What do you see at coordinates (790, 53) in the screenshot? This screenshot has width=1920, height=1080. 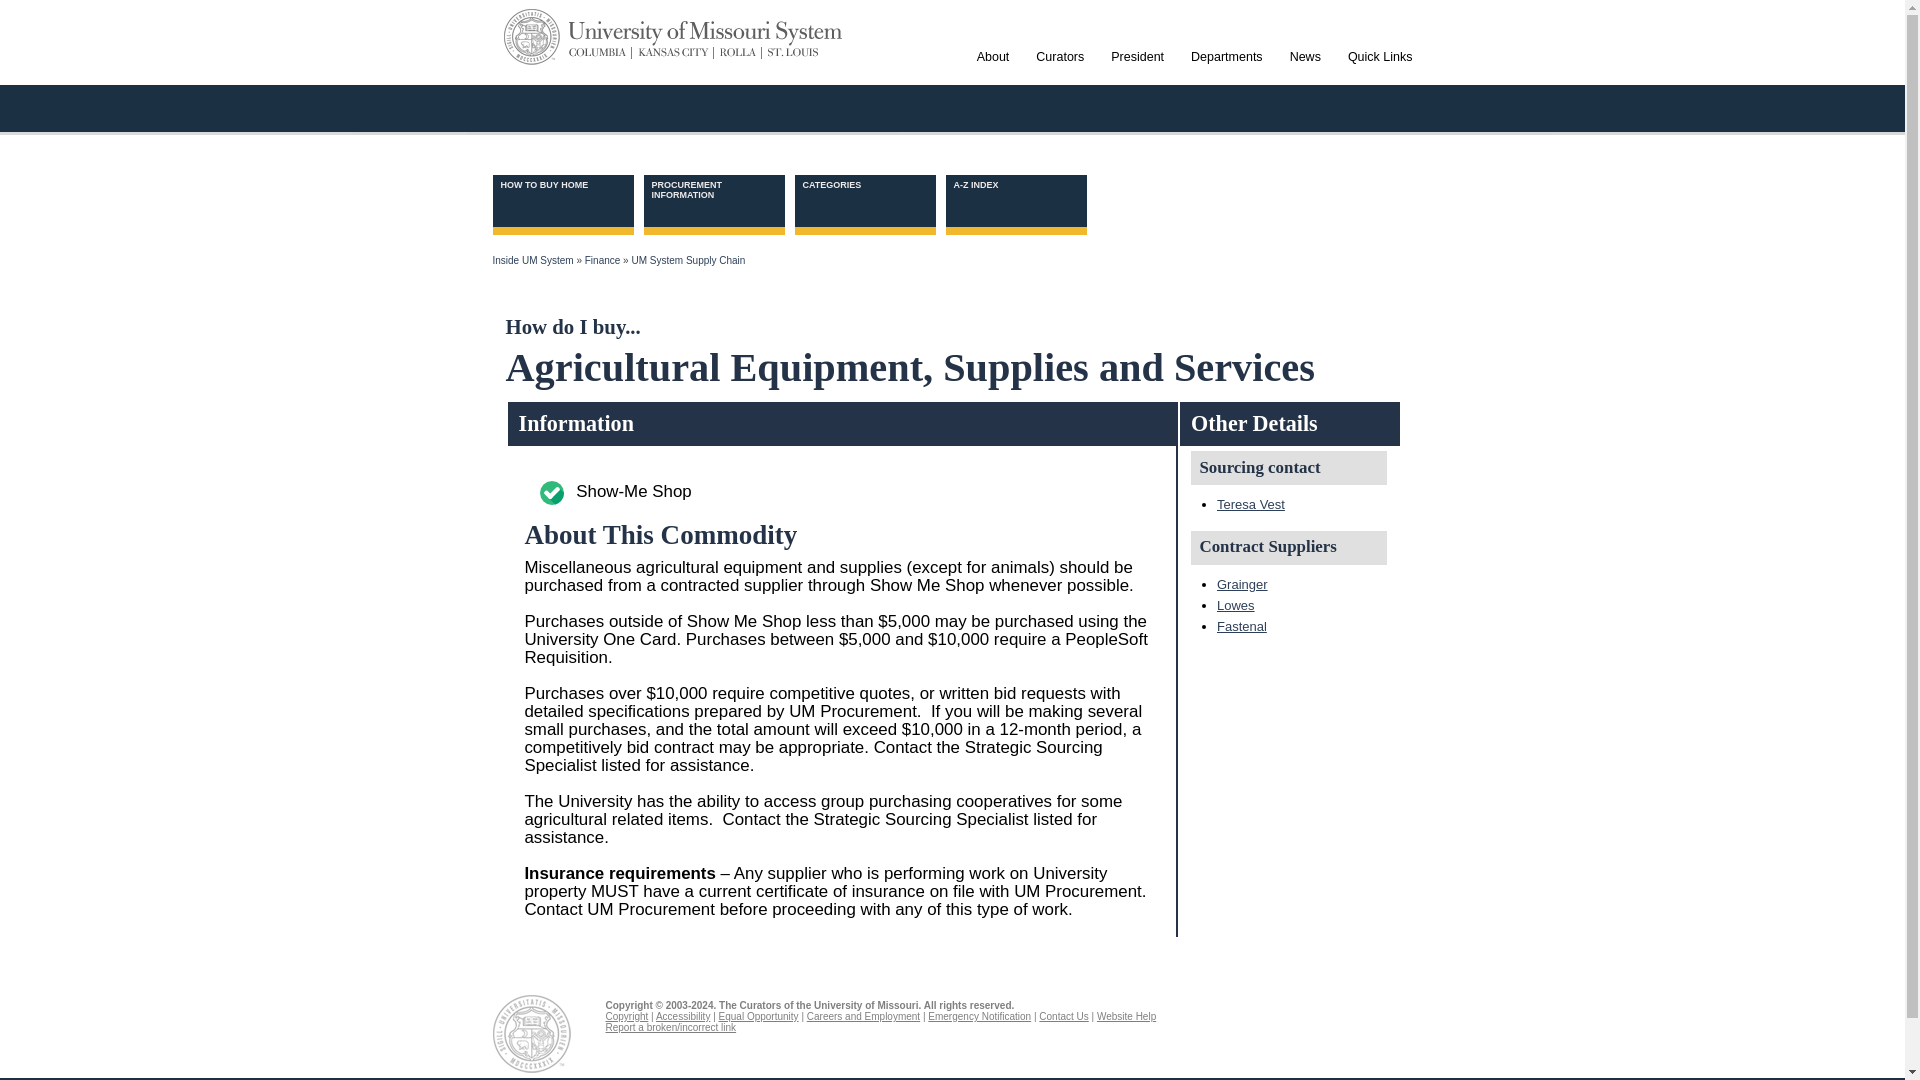 I see `St. Louis` at bounding box center [790, 53].